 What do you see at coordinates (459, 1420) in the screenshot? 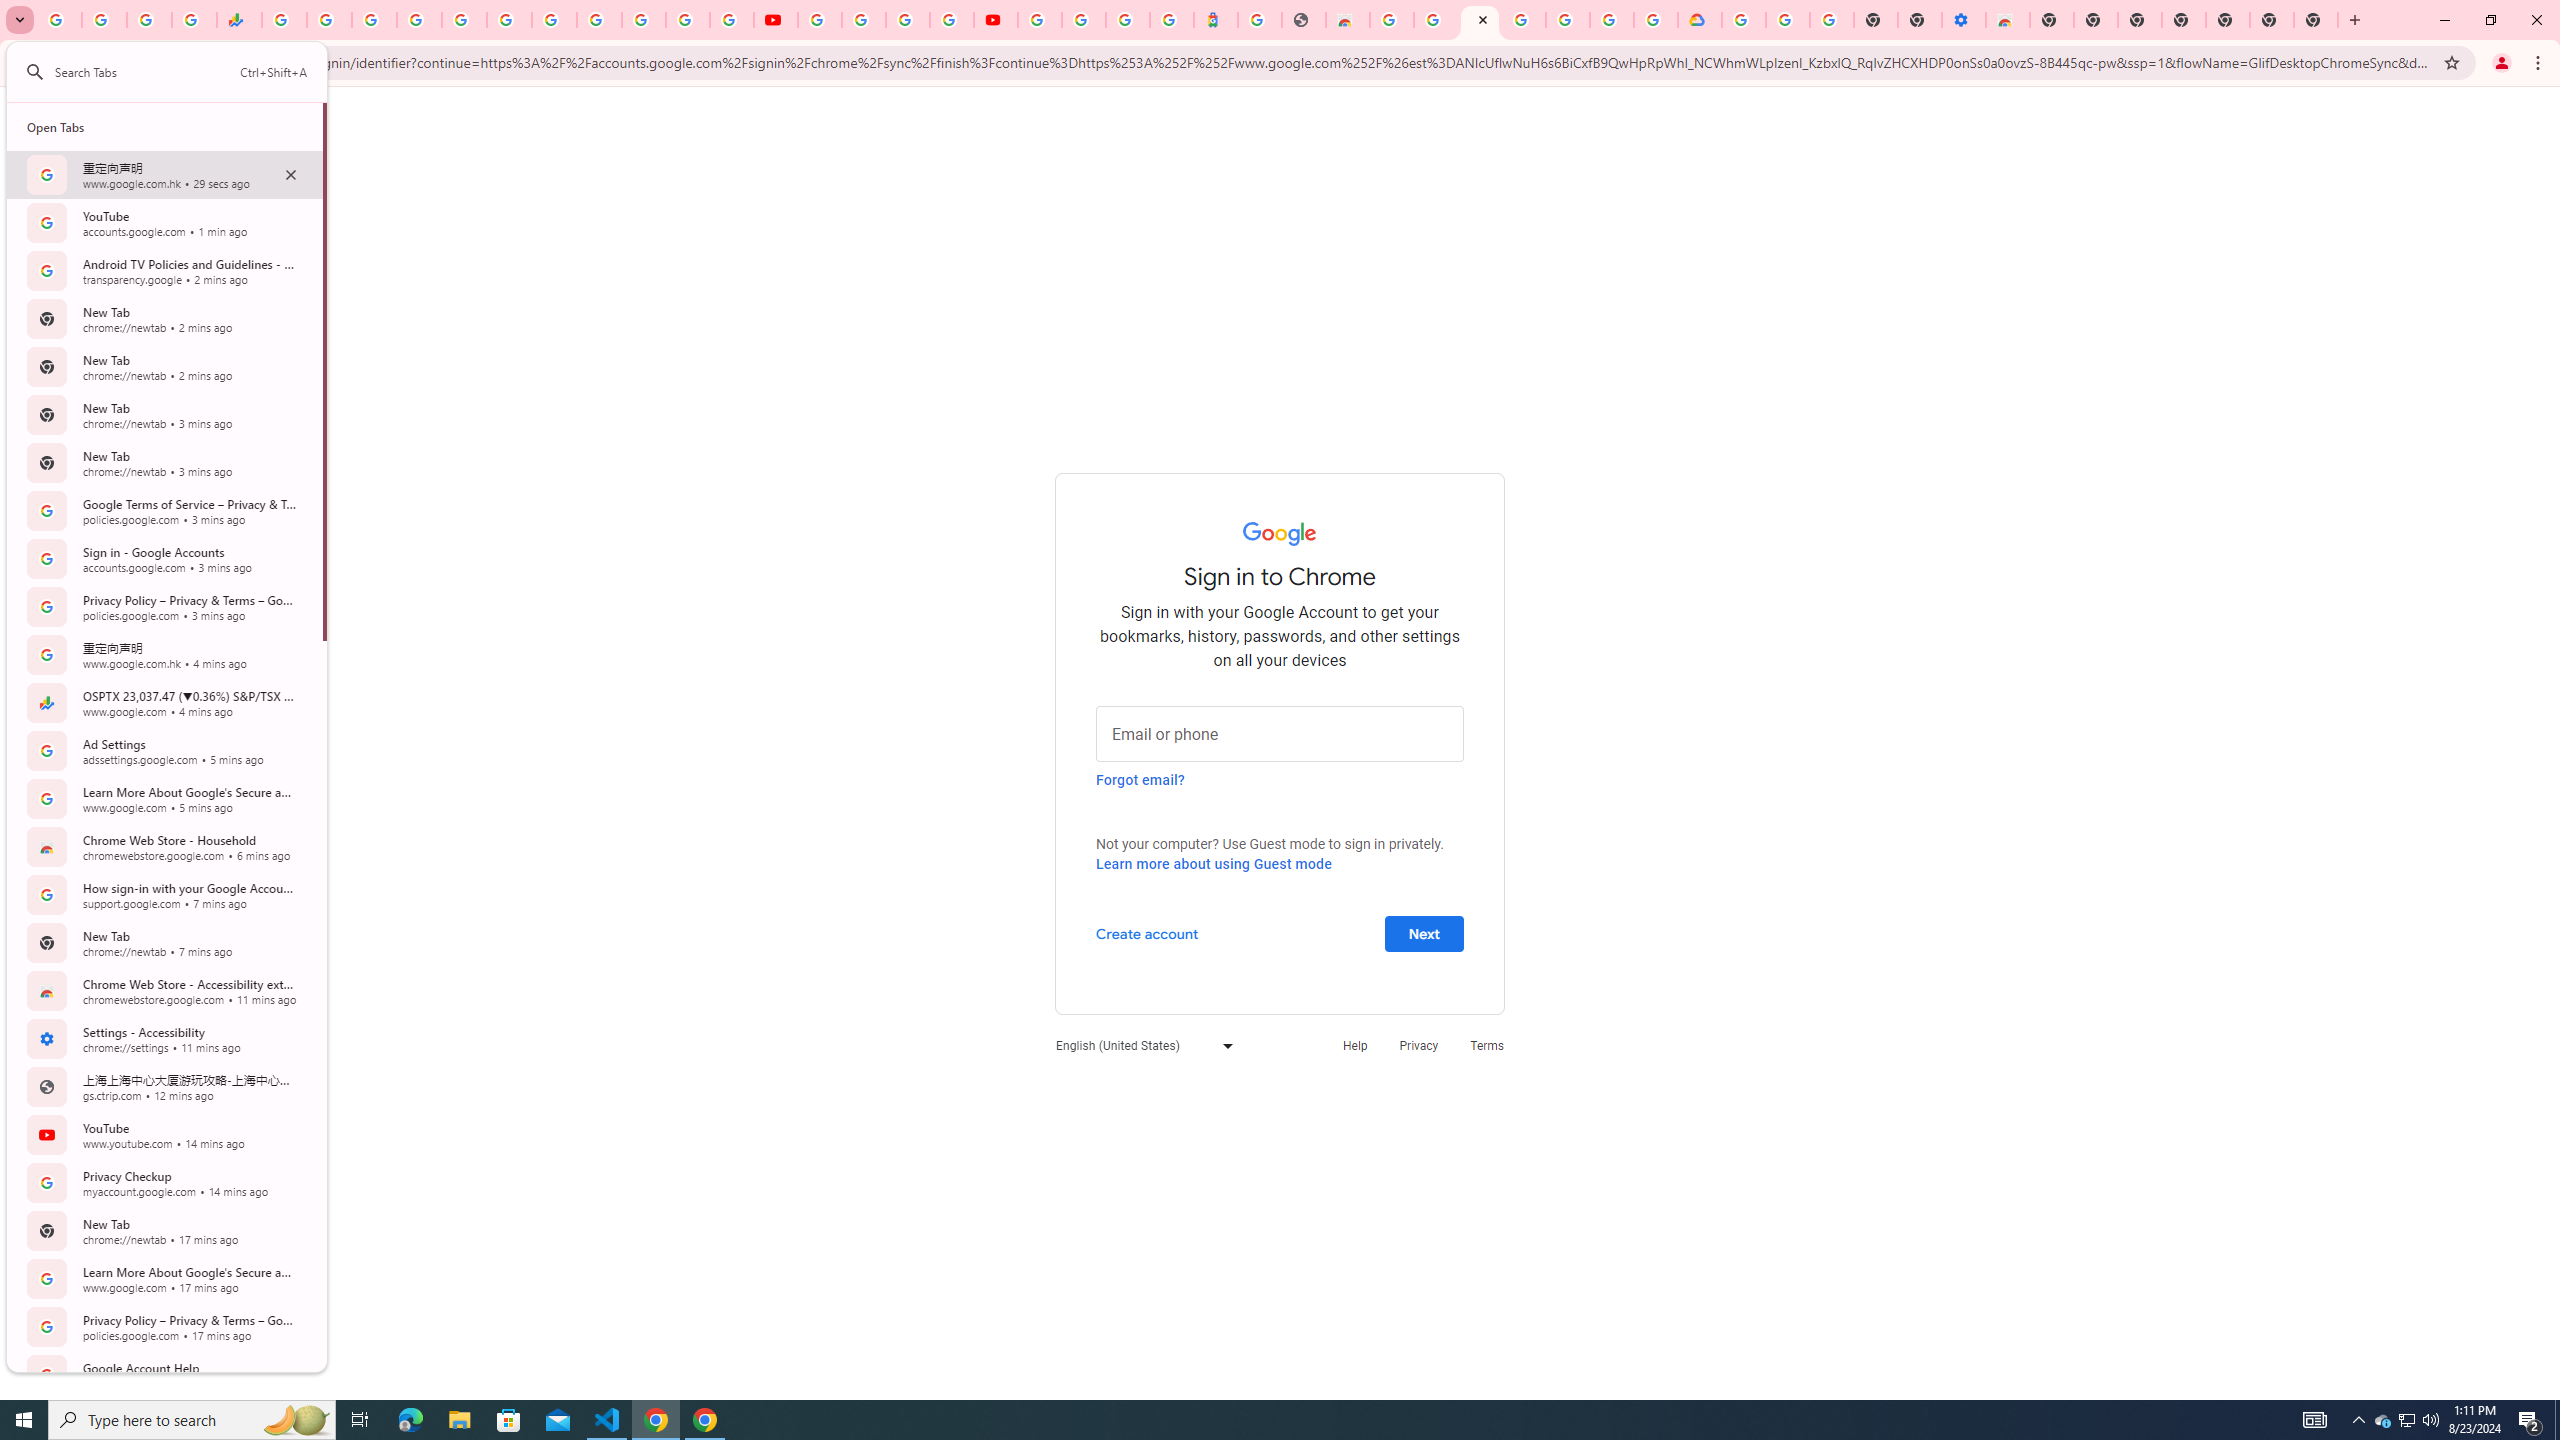
I see `File Explorer` at bounding box center [459, 1420].